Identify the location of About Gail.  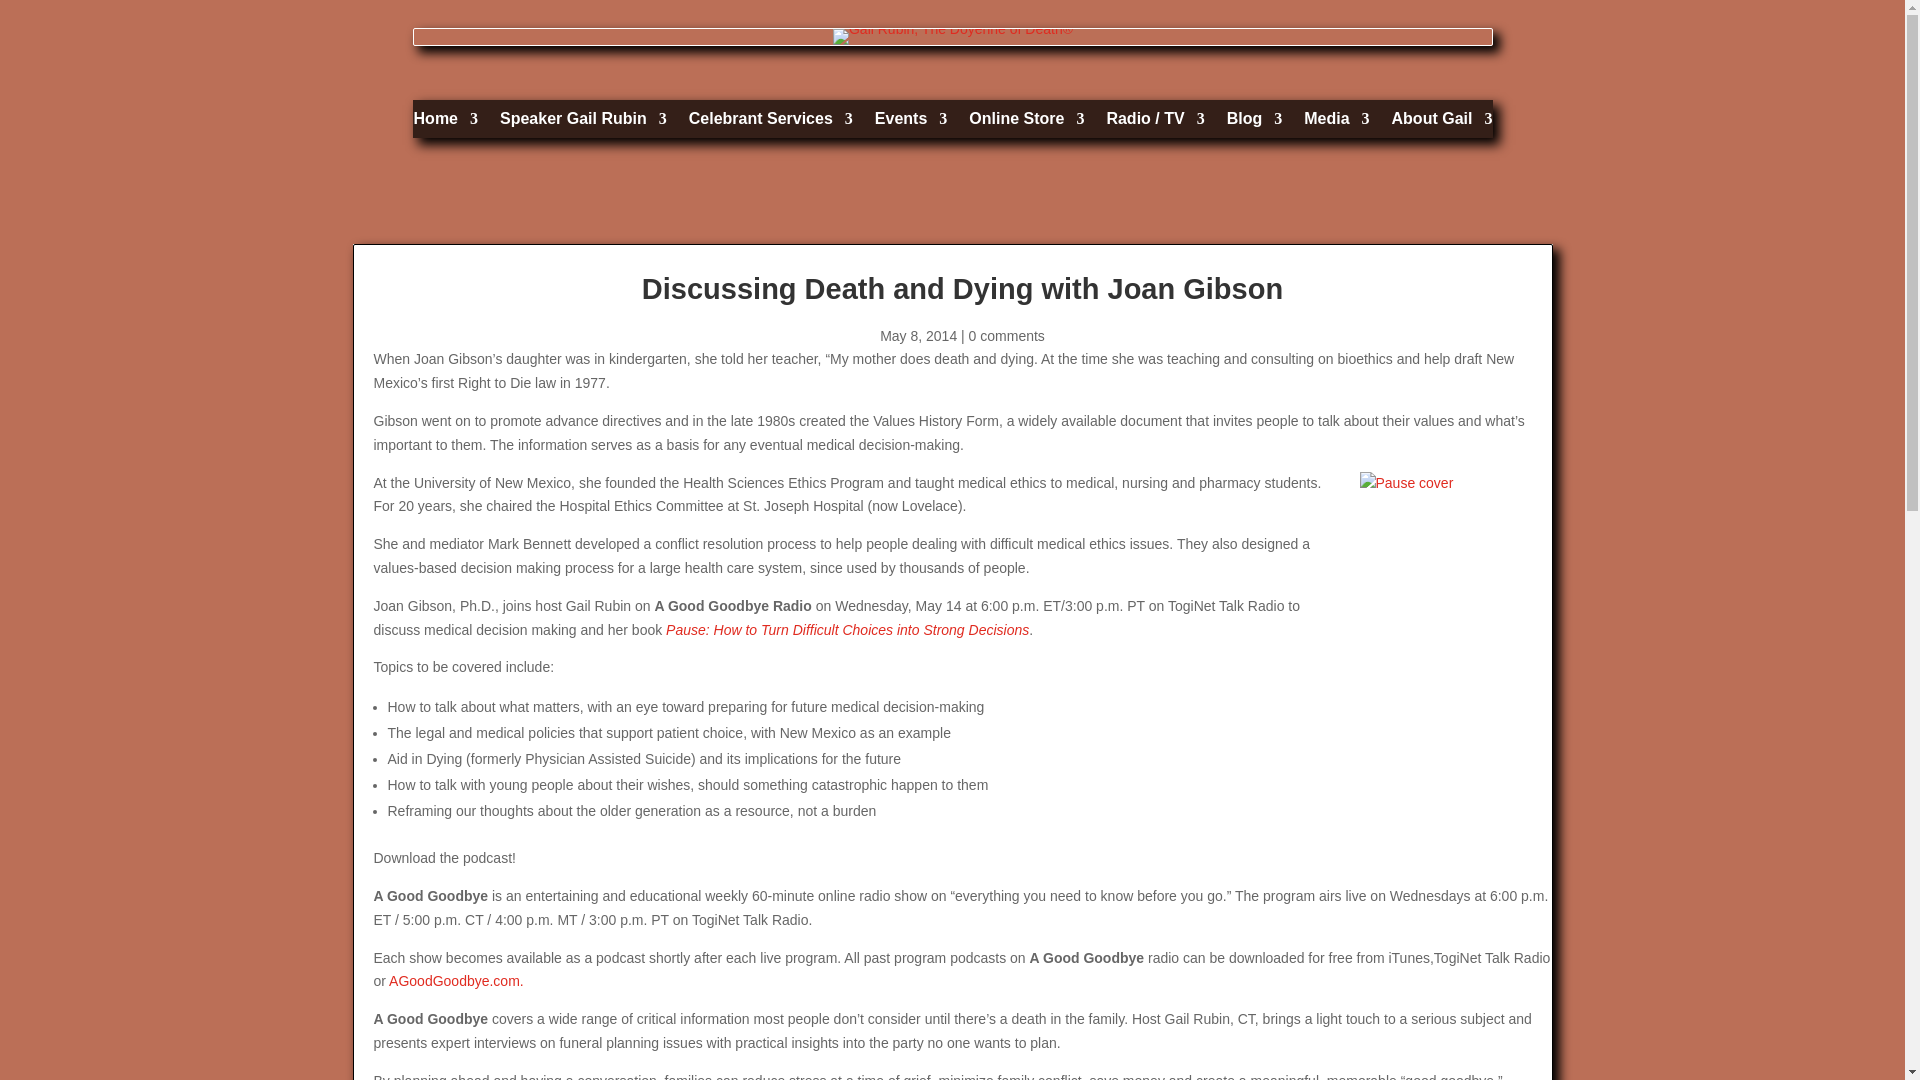
(1442, 123).